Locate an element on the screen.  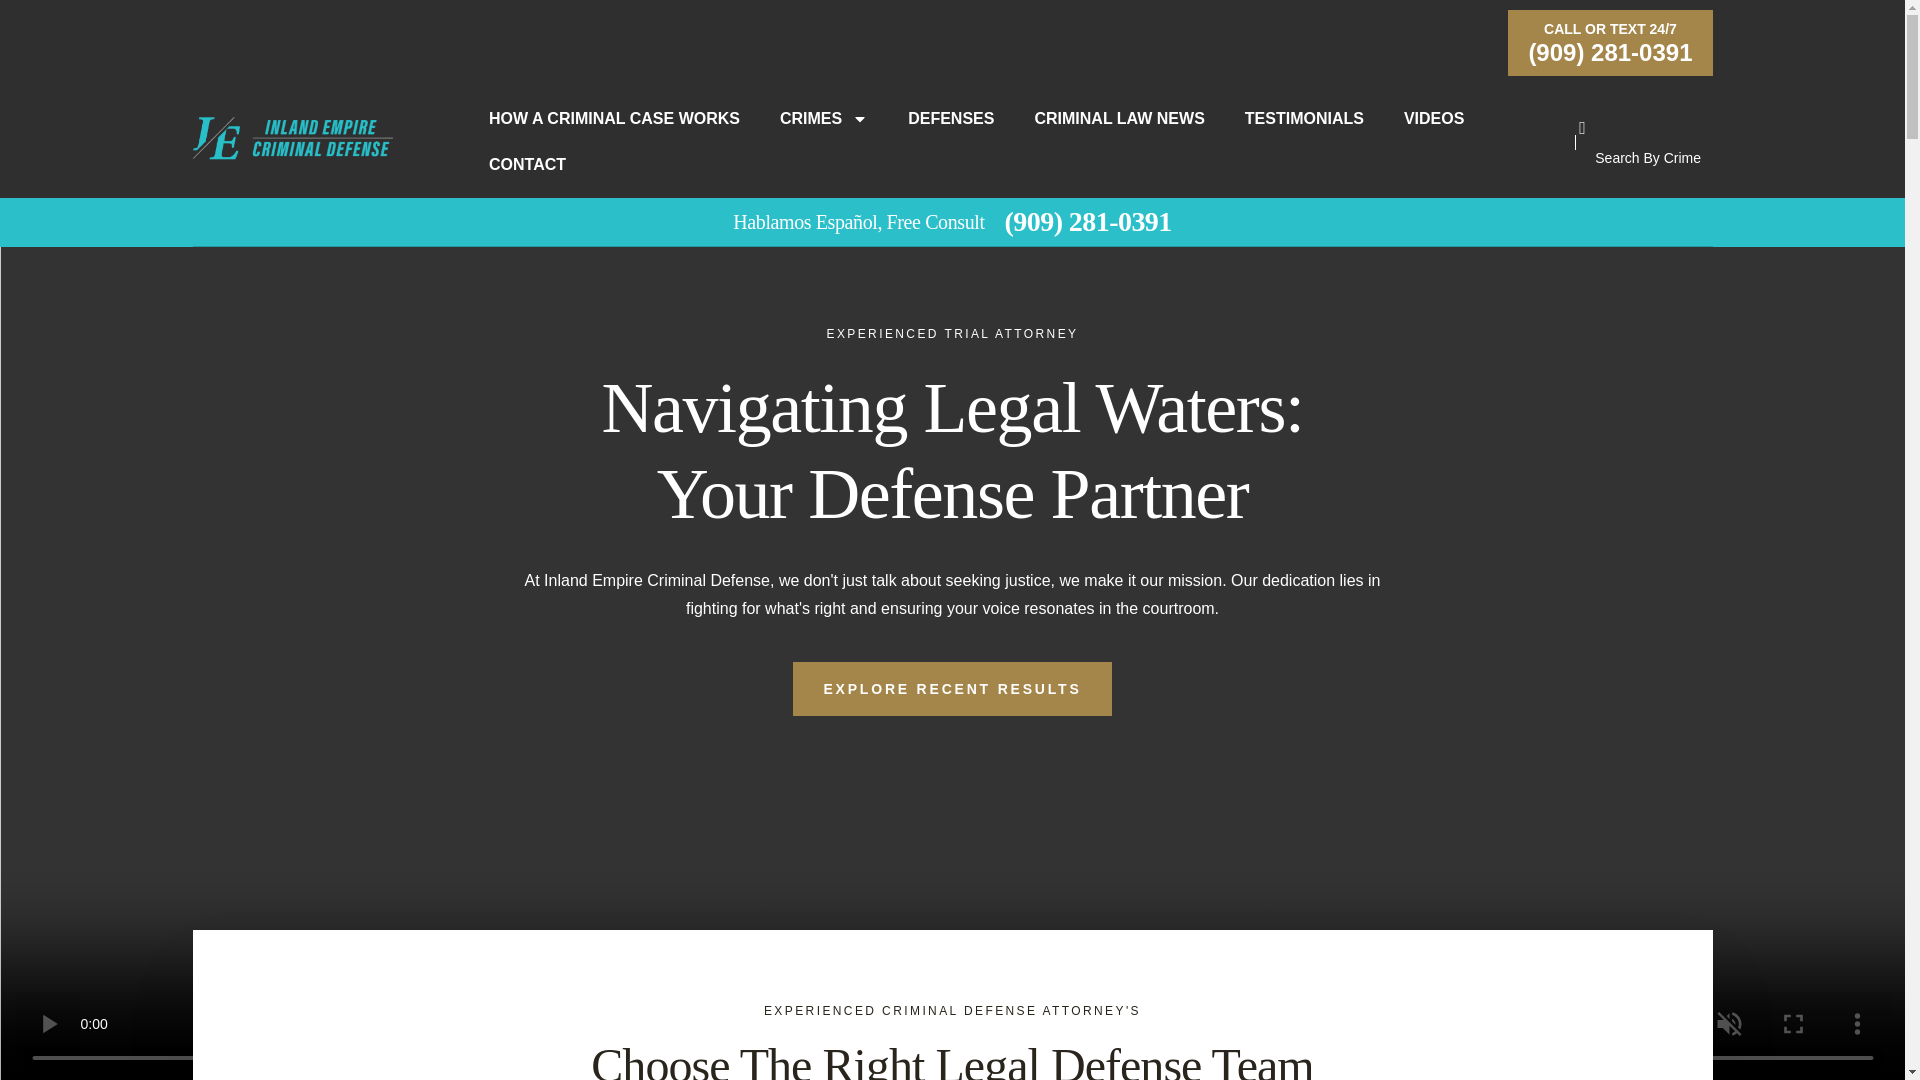
DEFENSES is located at coordinates (950, 60).